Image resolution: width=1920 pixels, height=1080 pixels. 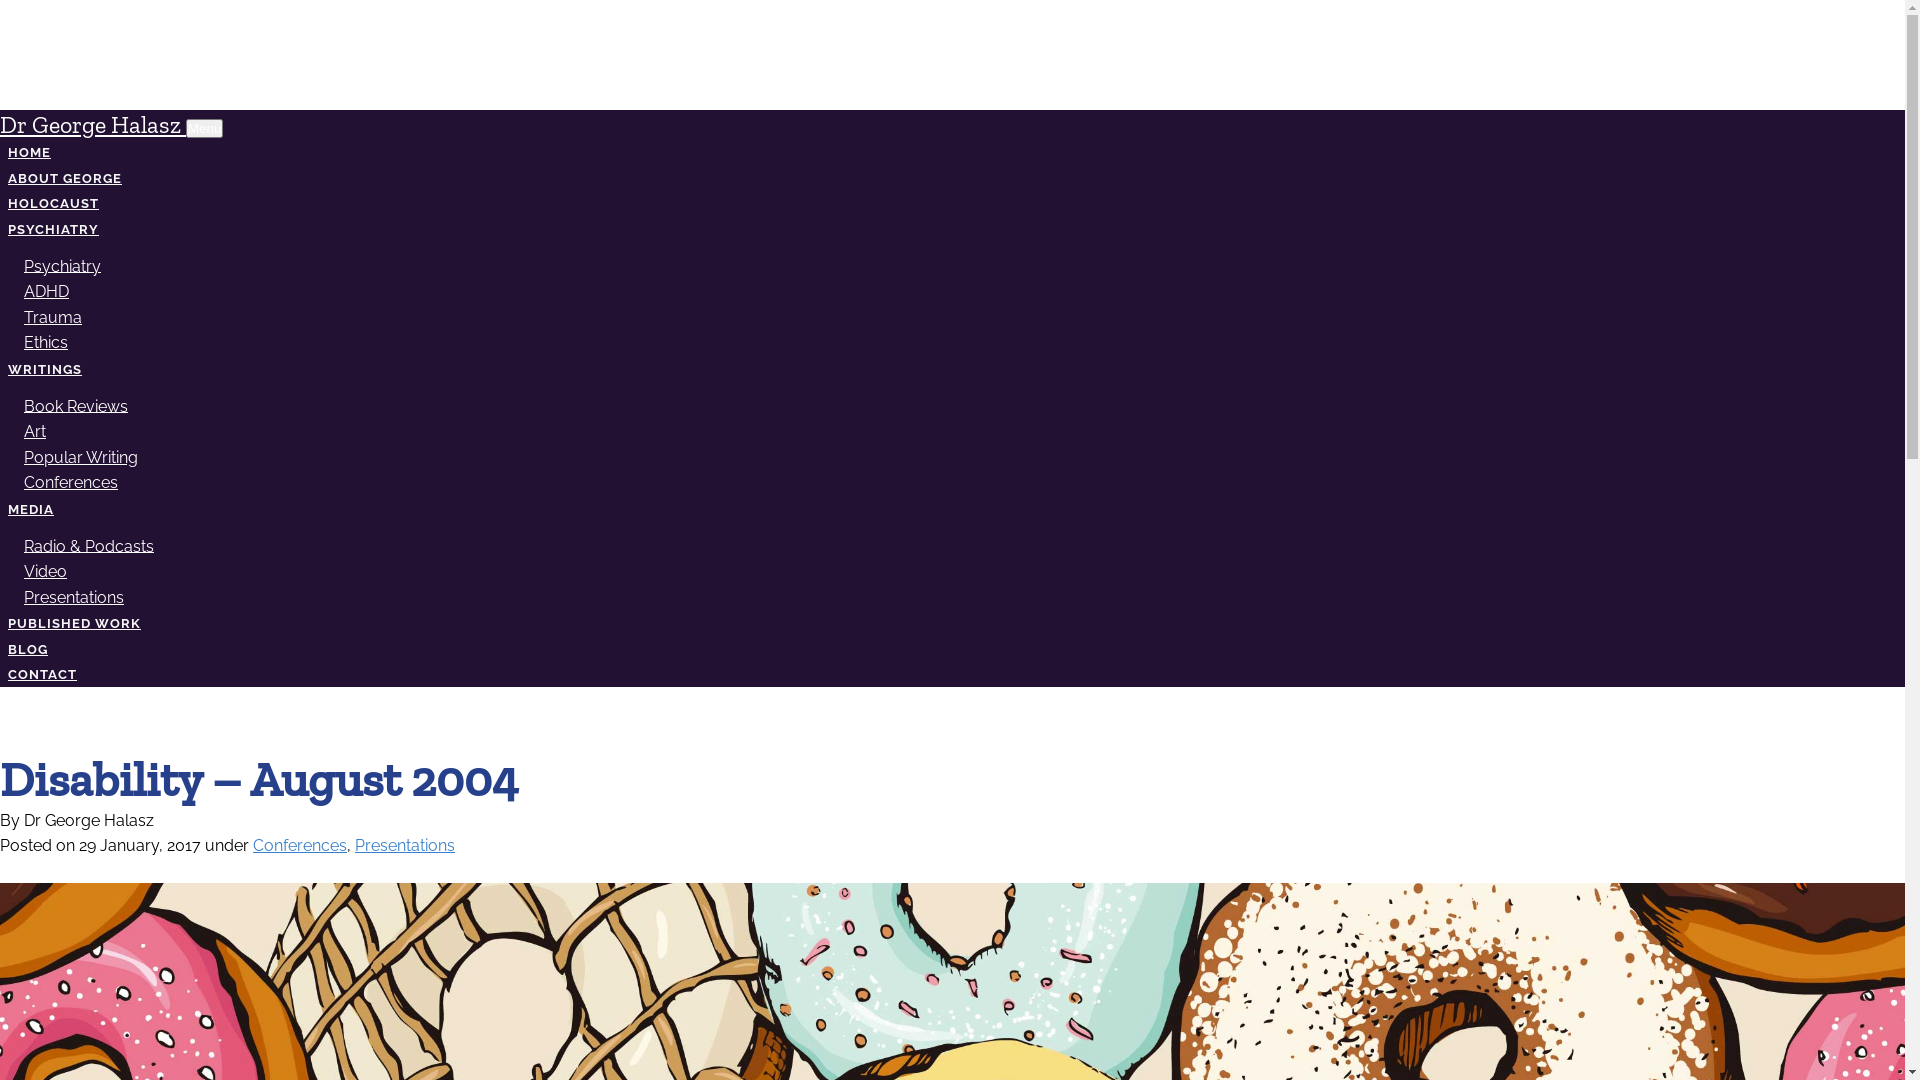 I want to click on PSYCHIATRY, so click(x=54, y=230).